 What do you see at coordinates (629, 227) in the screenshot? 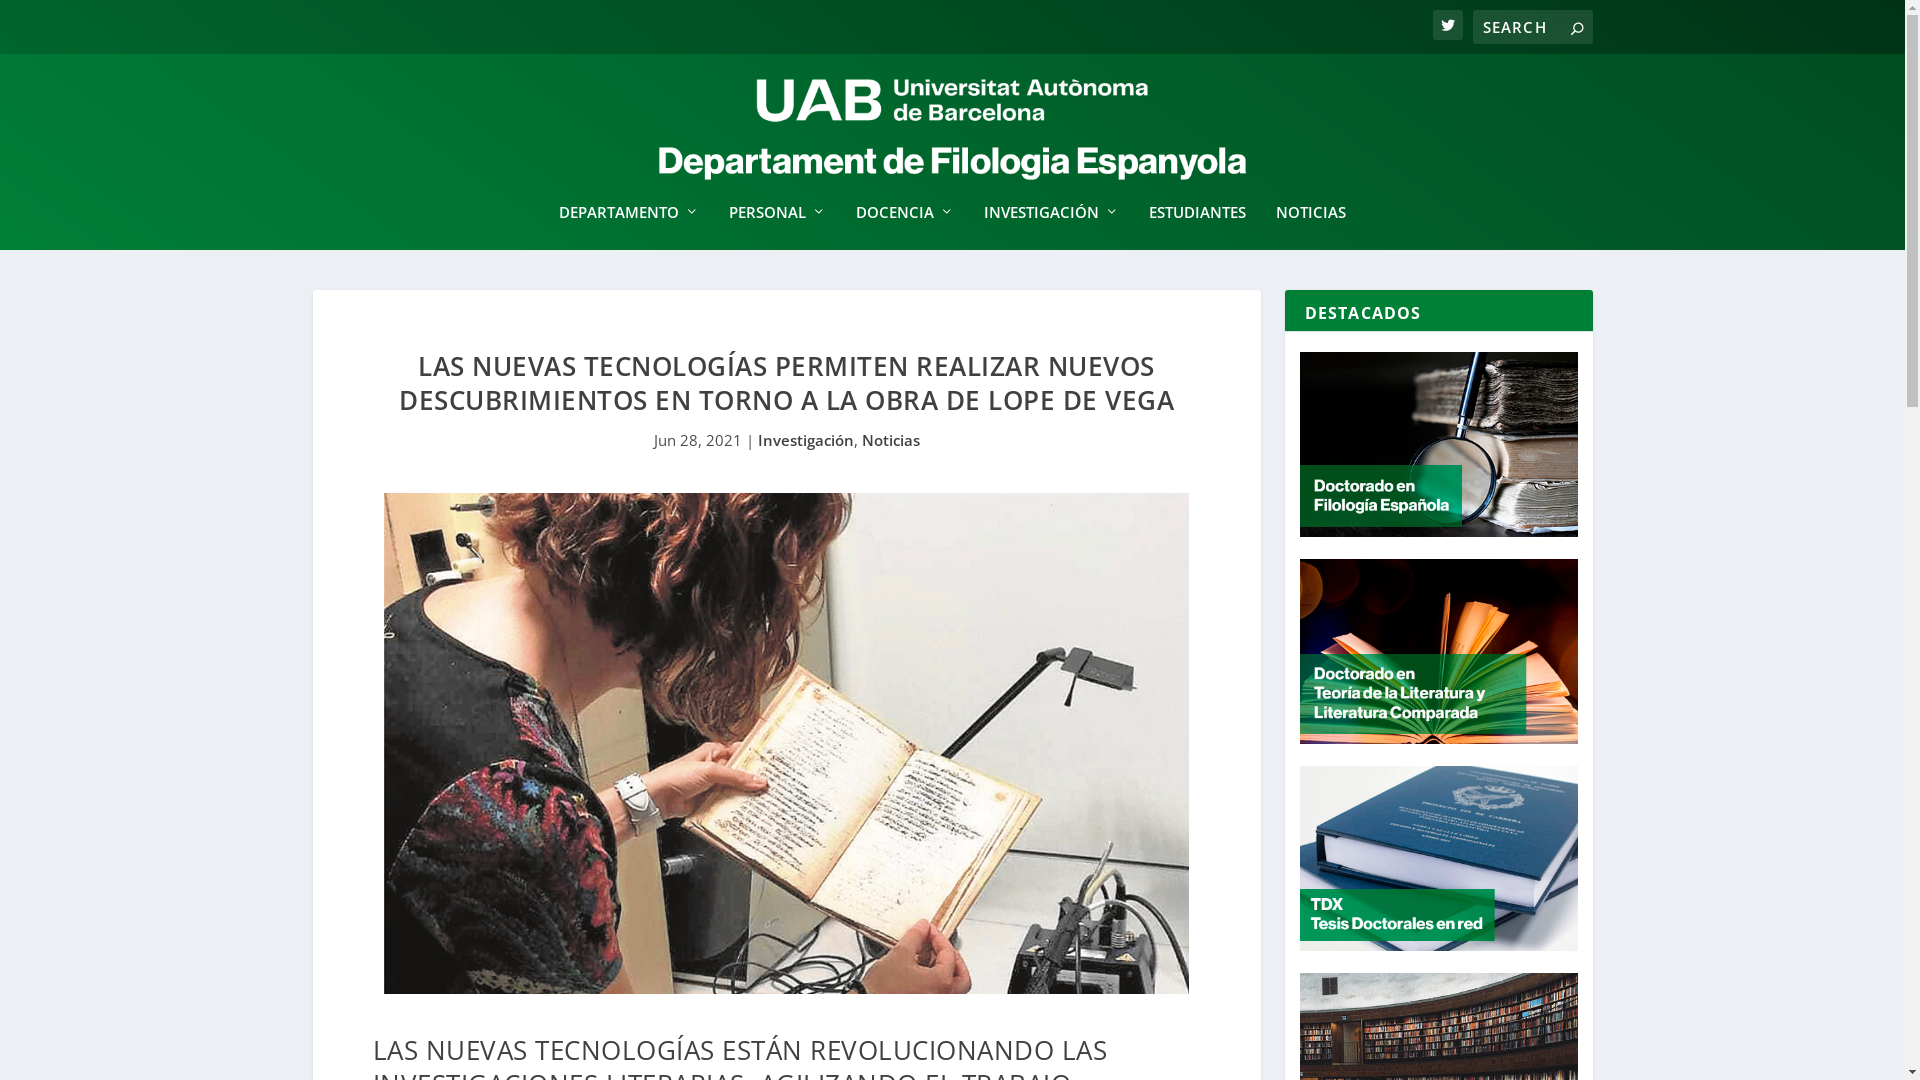
I see `DEPARTAMENTO` at bounding box center [629, 227].